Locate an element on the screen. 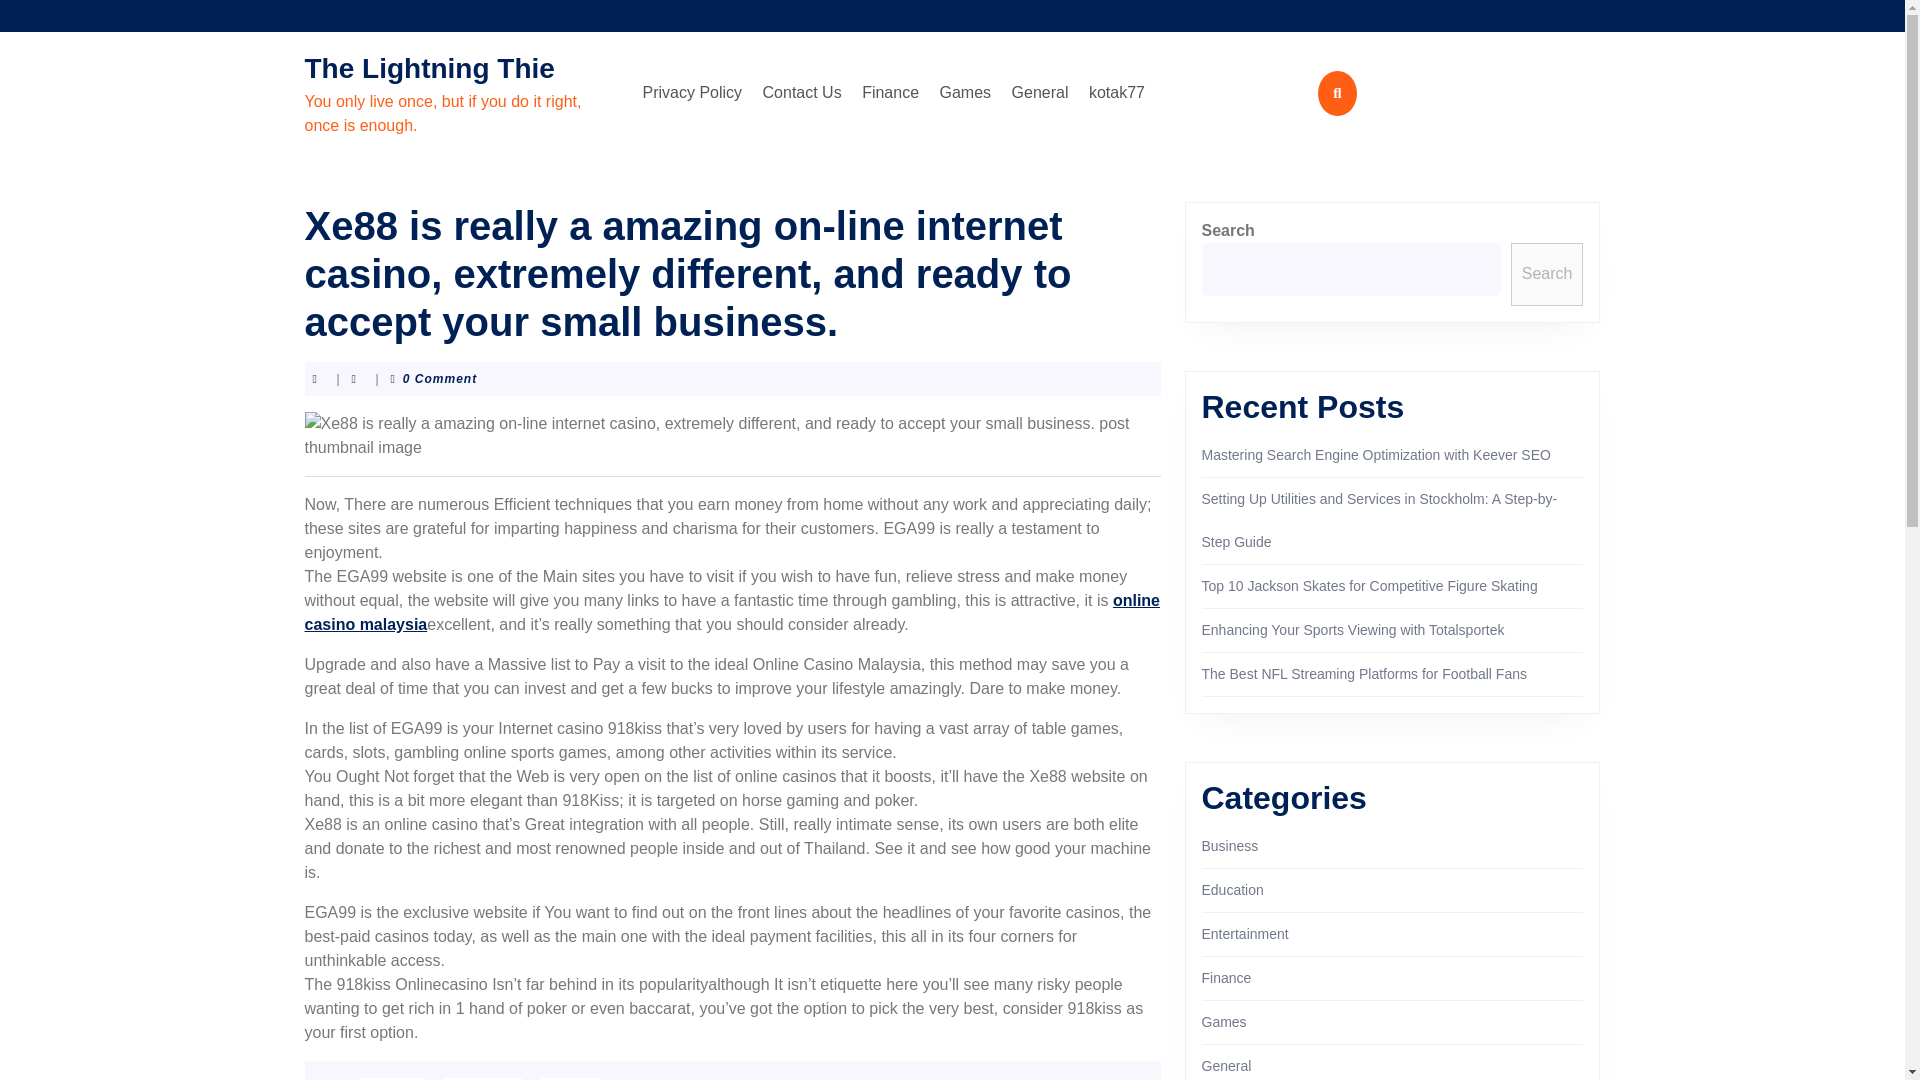 This screenshot has height=1080, width=1920. Business is located at coordinates (1230, 846).